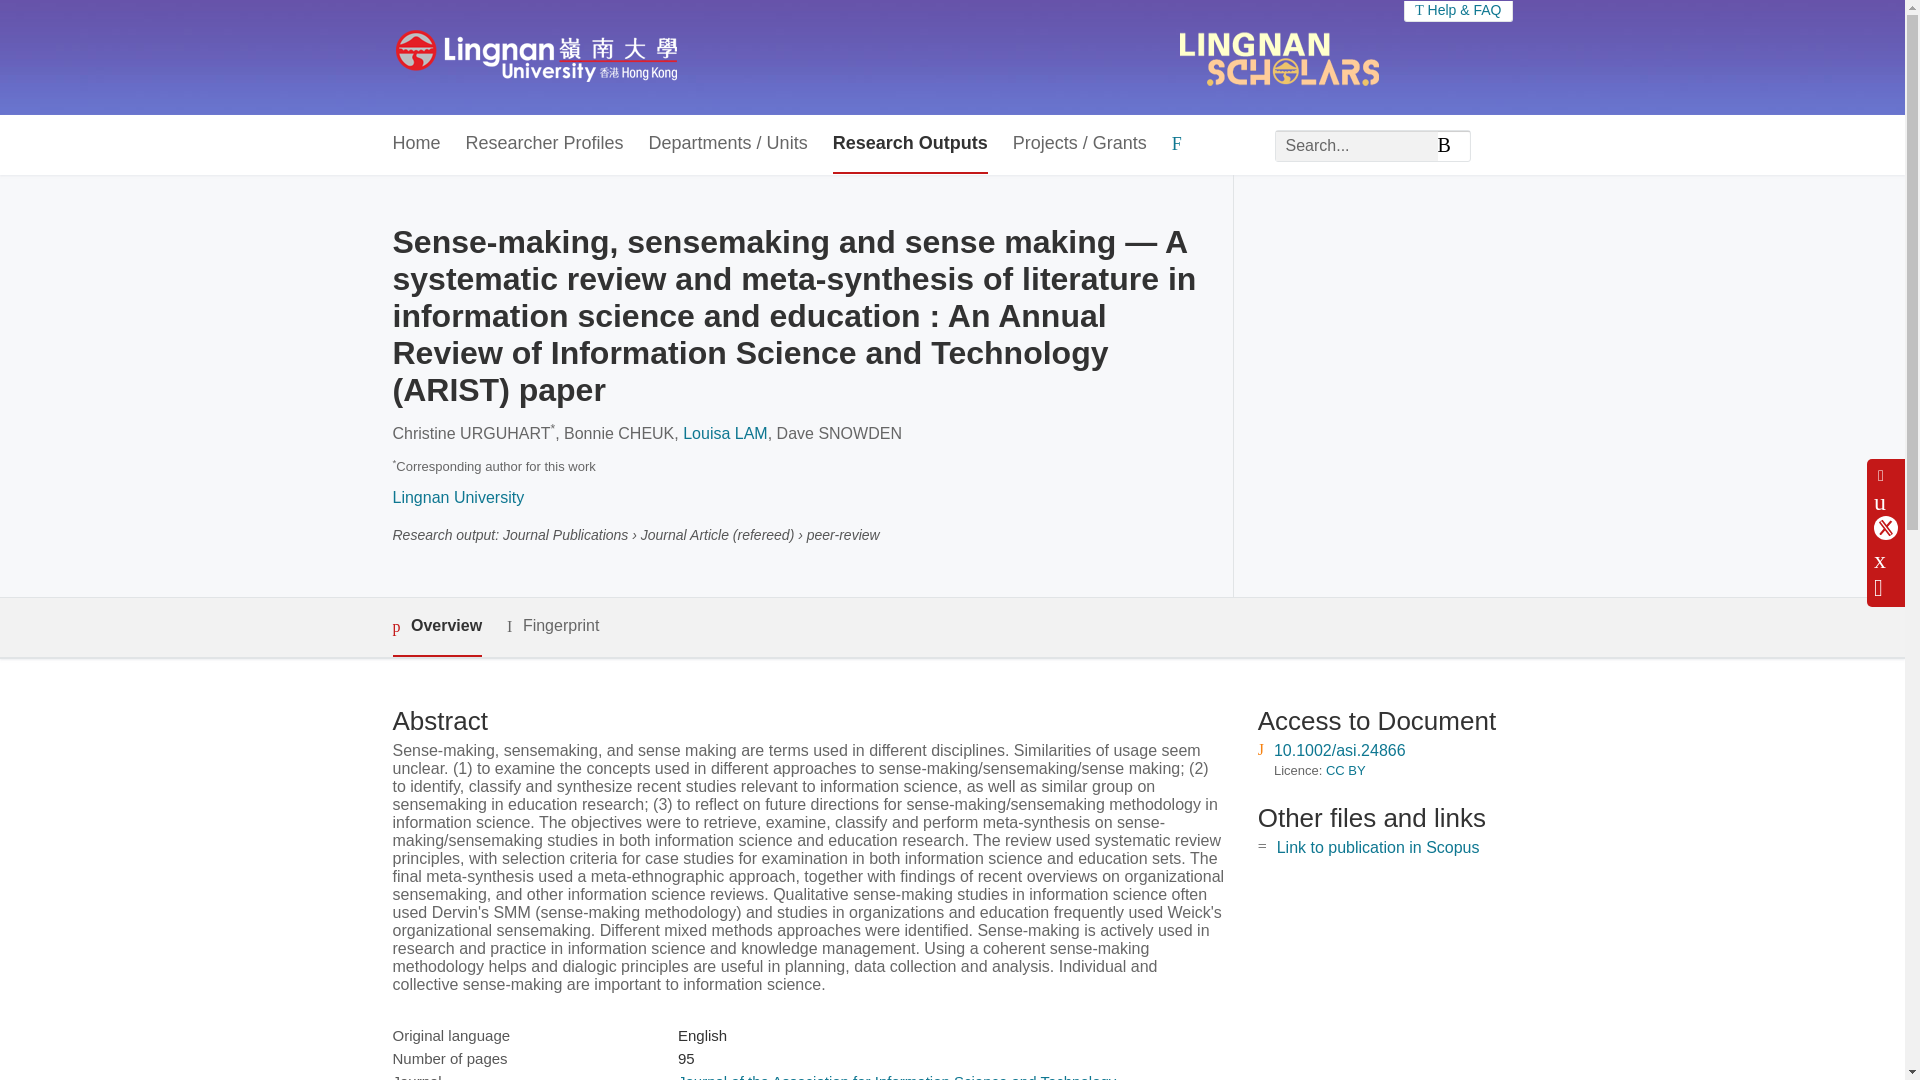 This screenshot has width=1920, height=1080. I want to click on Link to publication in Scopus, so click(1378, 848).